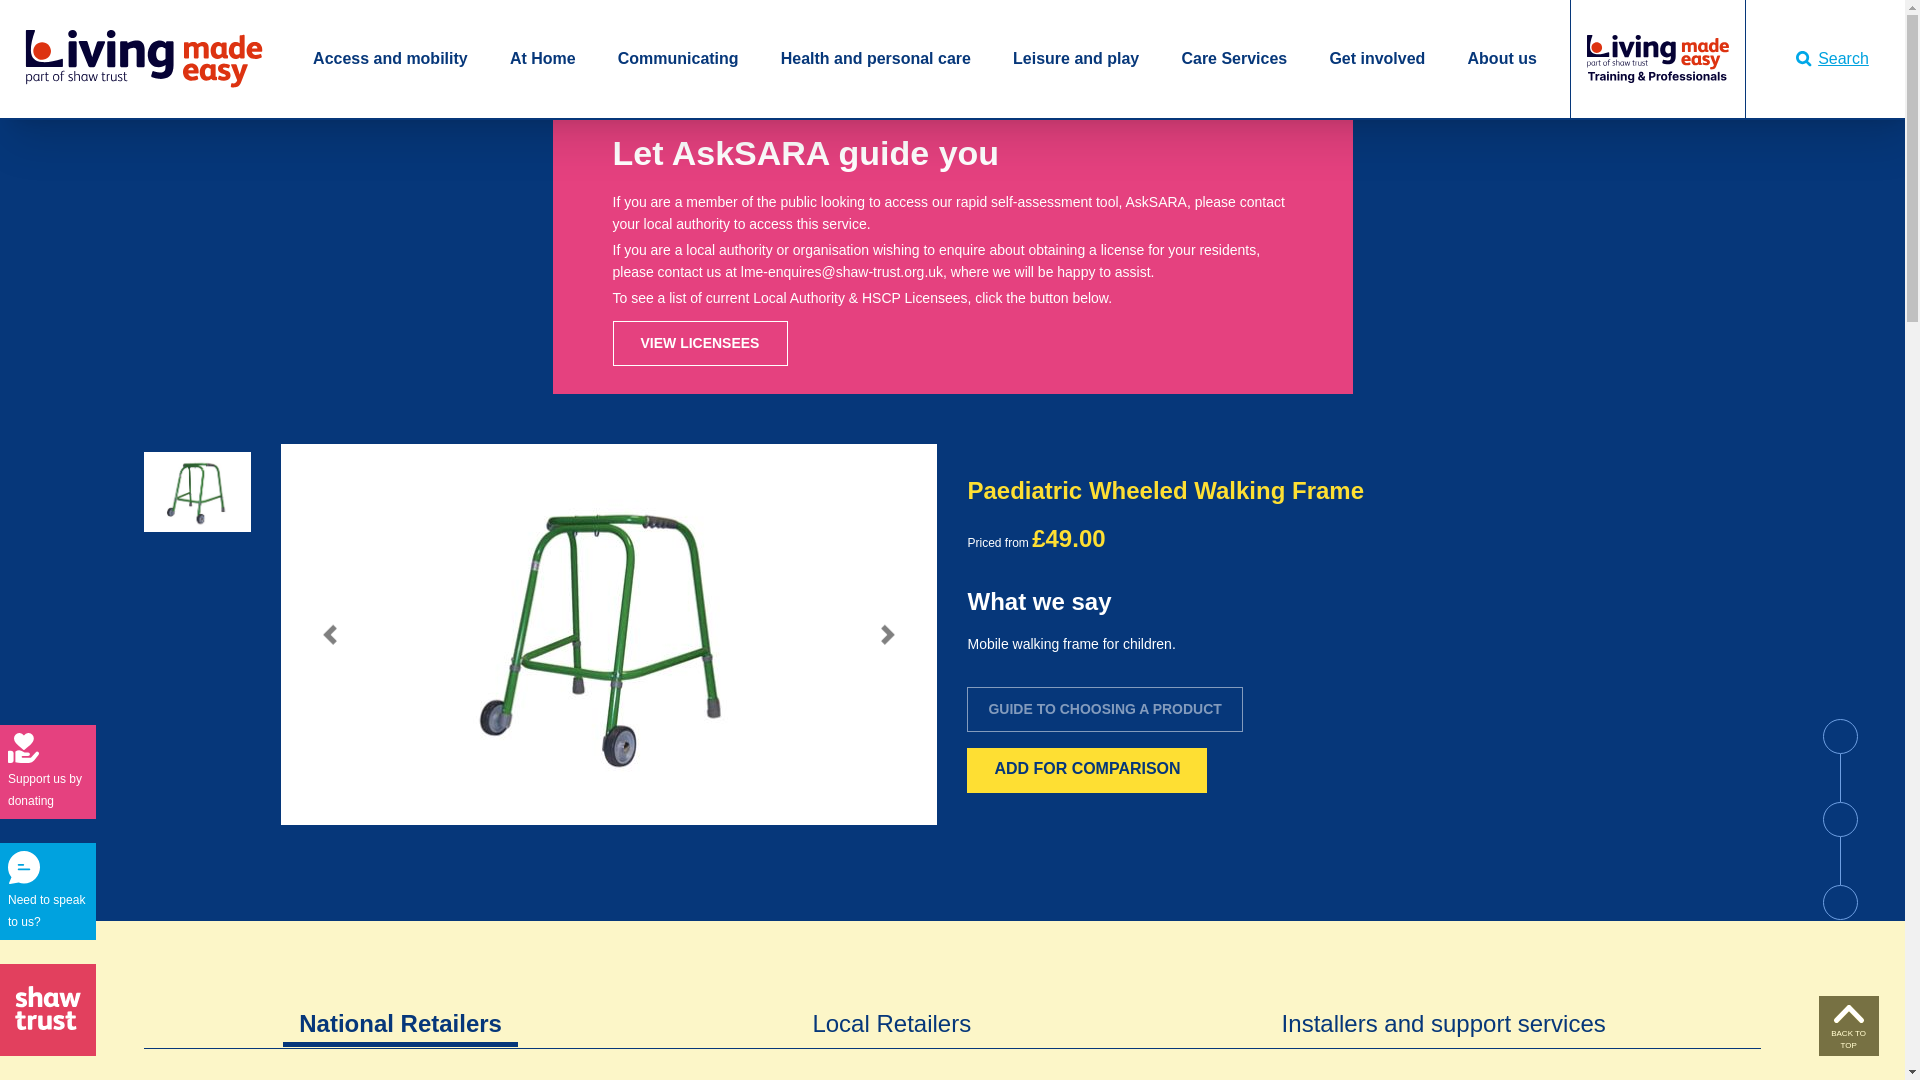 This screenshot has width=1920, height=1080. What do you see at coordinates (1444, 1008) in the screenshot?
I see `Installers and support services` at bounding box center [1444, 1008].